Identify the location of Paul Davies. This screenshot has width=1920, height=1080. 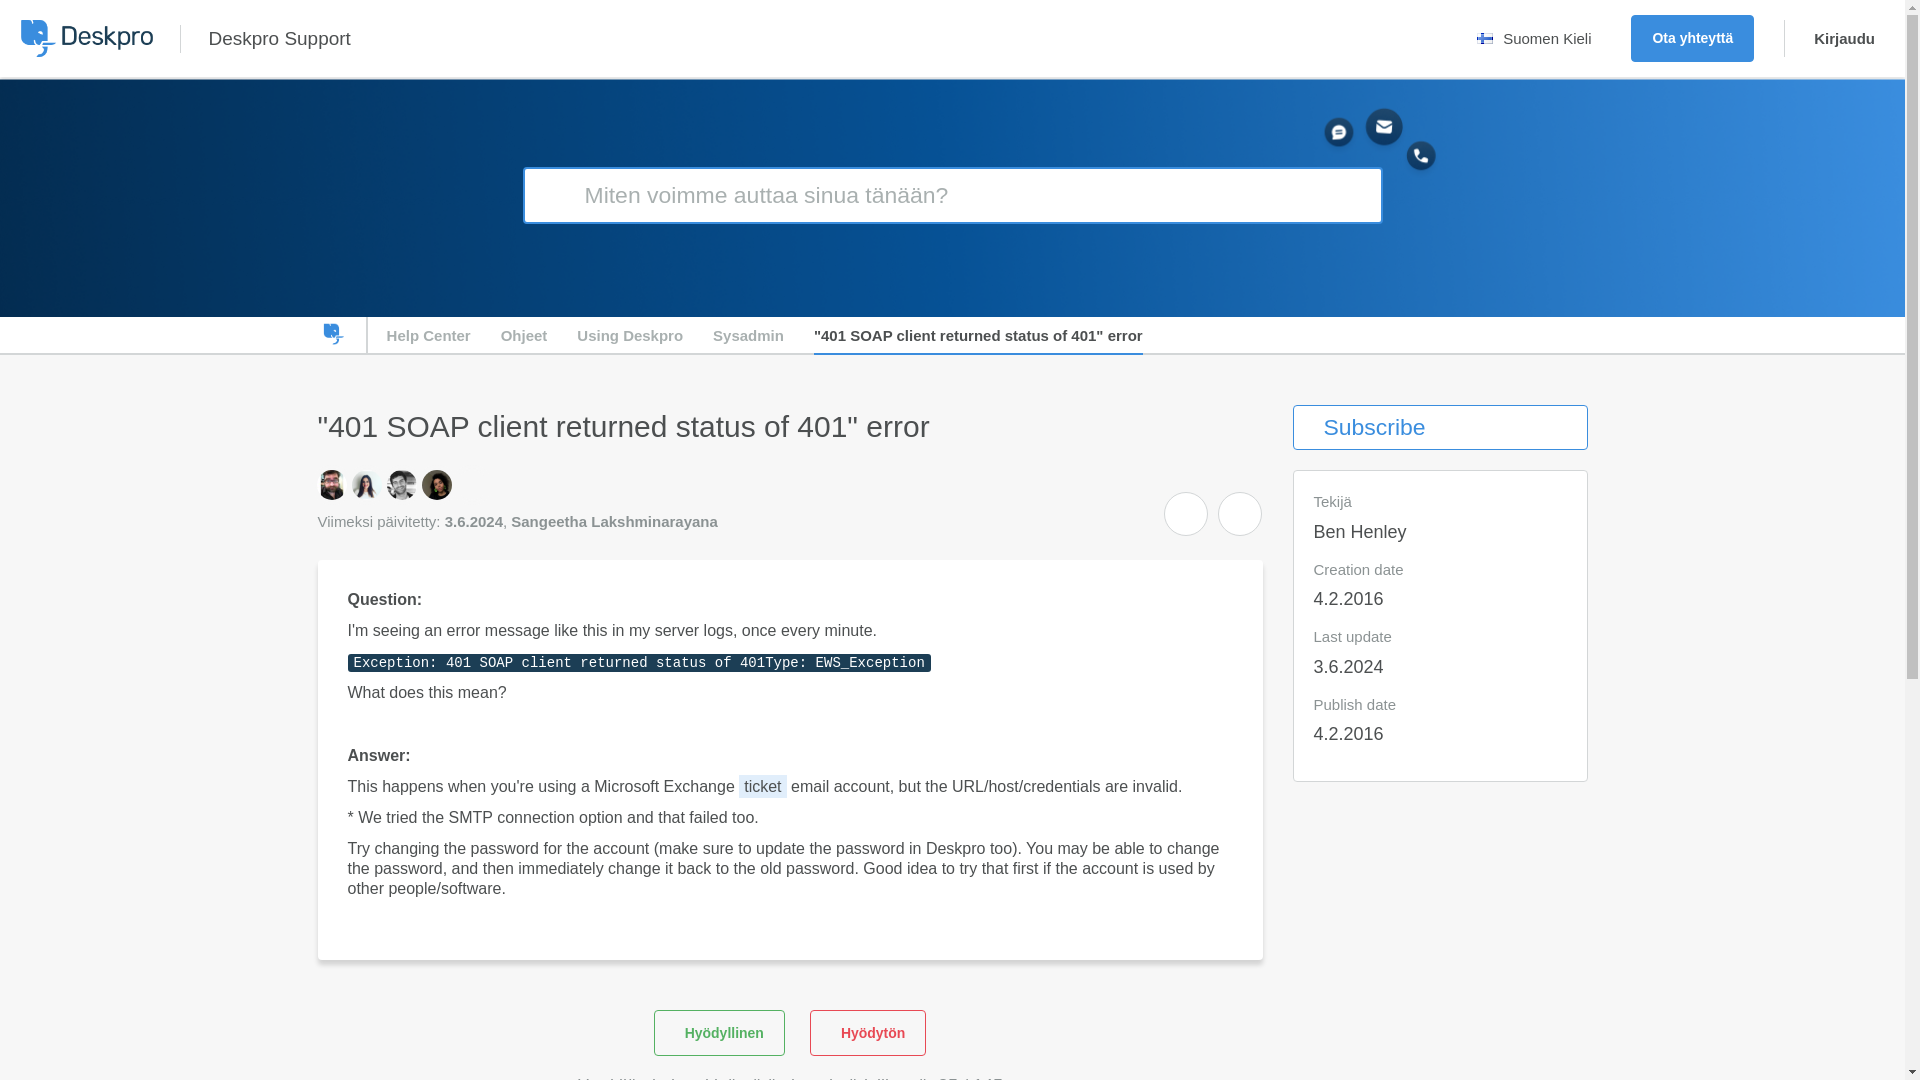
(402, 484).